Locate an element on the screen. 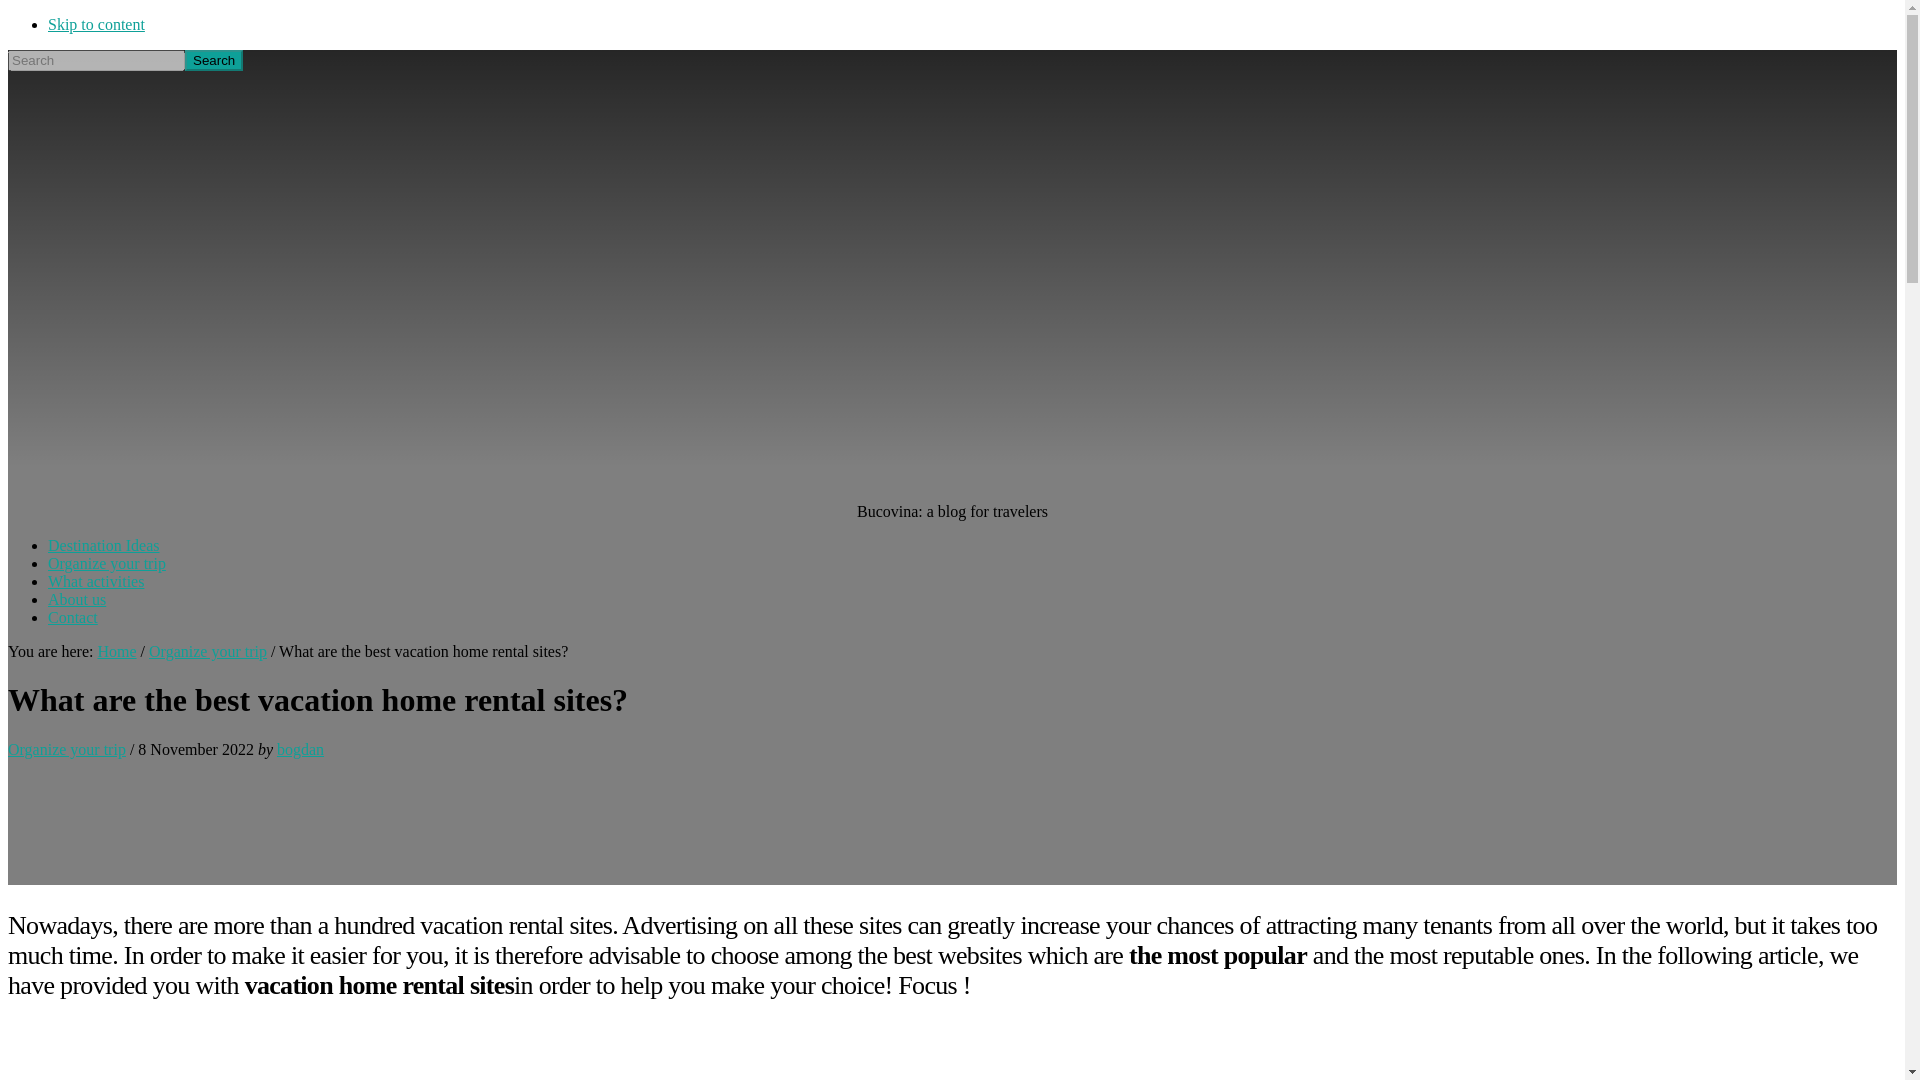 The image size is (1920, 1080). What activities is located at coordinates (96, 581).